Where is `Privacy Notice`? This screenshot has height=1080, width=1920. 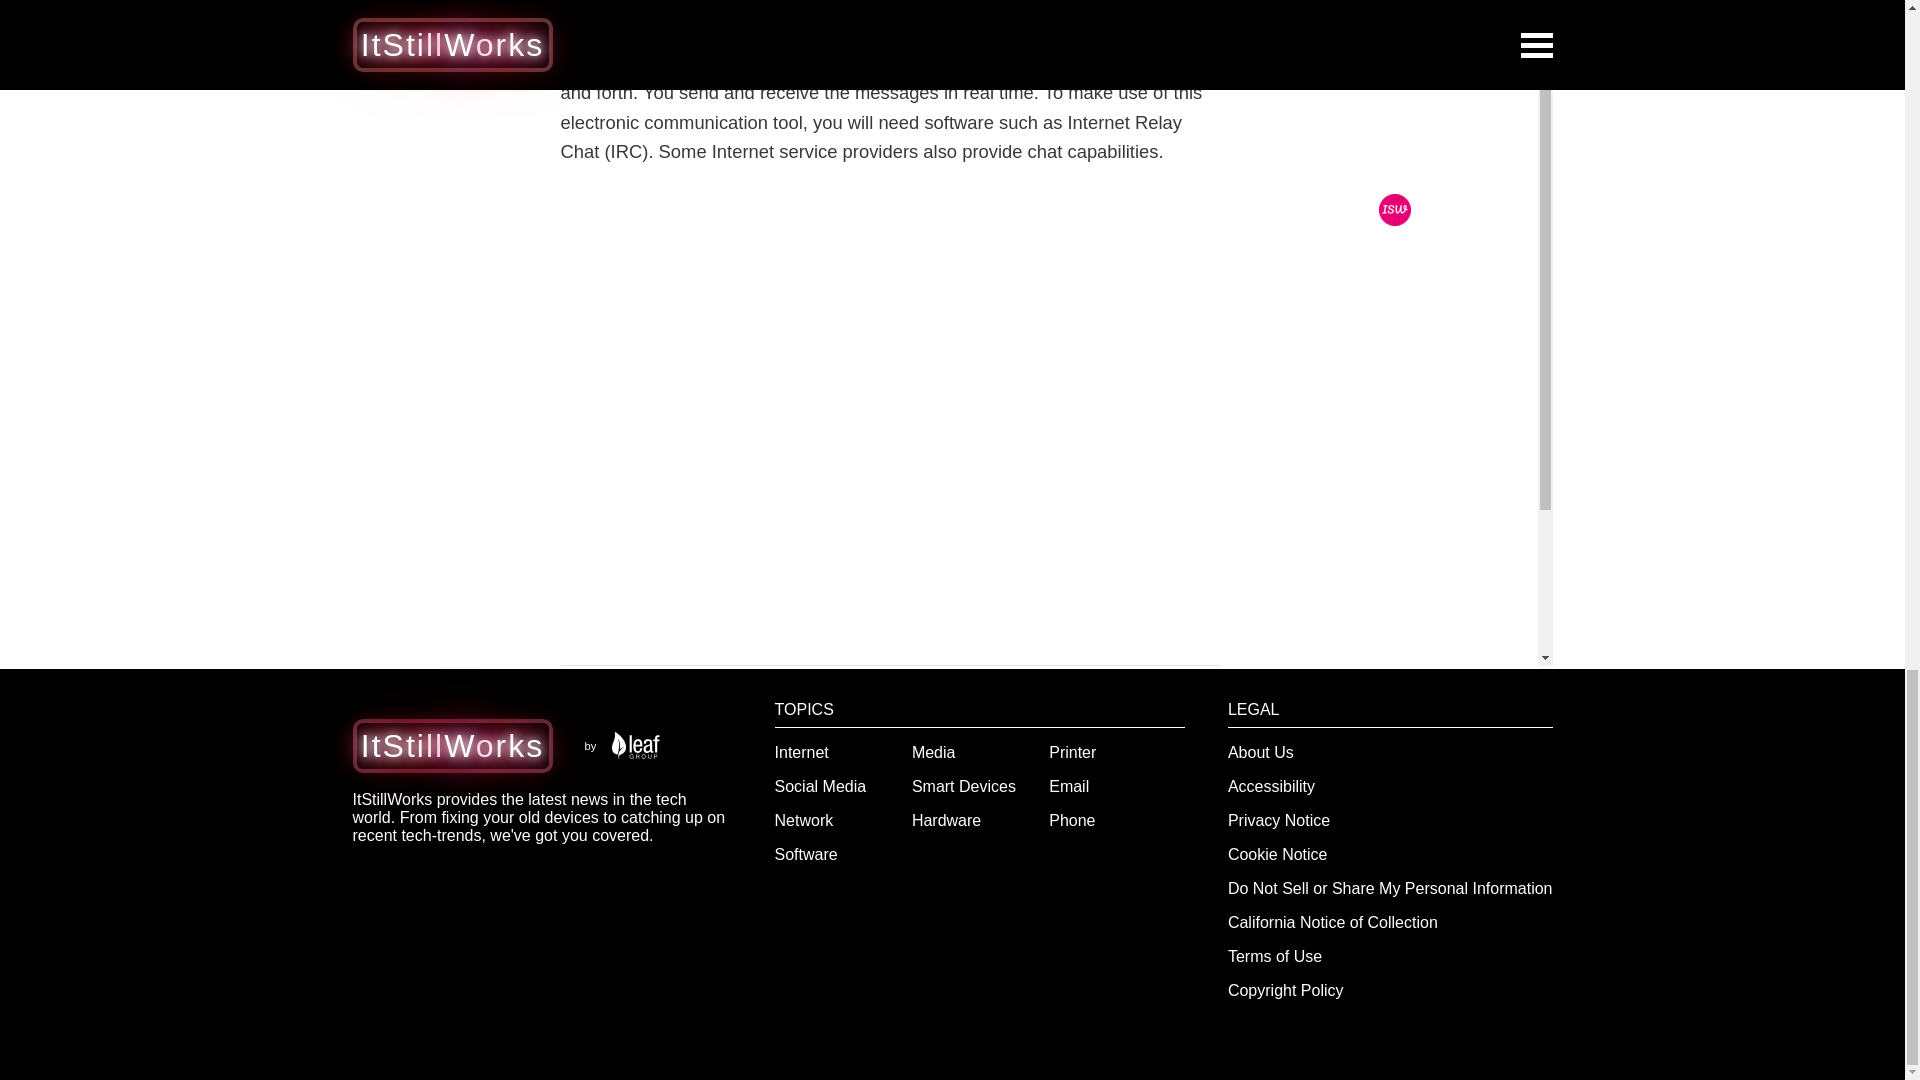 Privacy Notice is located at coordinates (1279, 820).